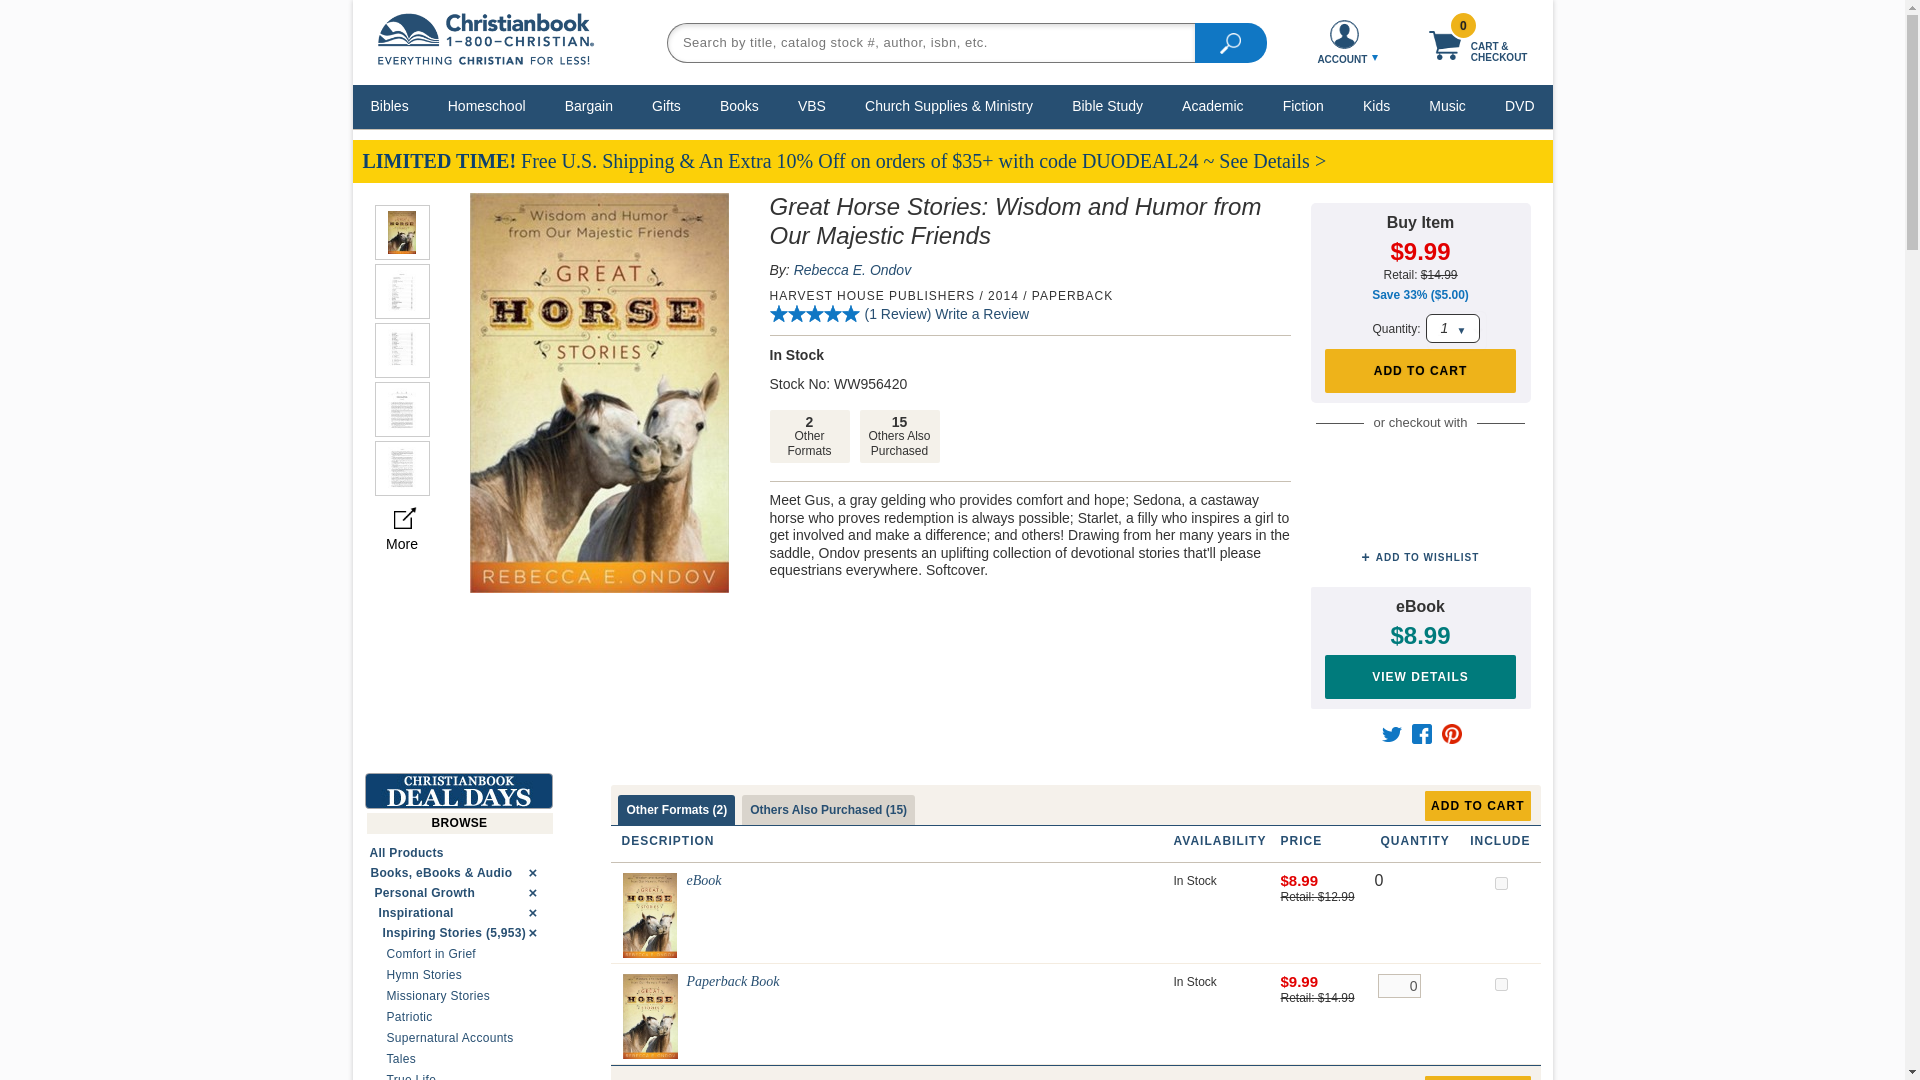 This screenshot has width=1920, height=1080. Describe the element at coordinates (1420, 460) in the screenshot. I see `PayPal` at that location.